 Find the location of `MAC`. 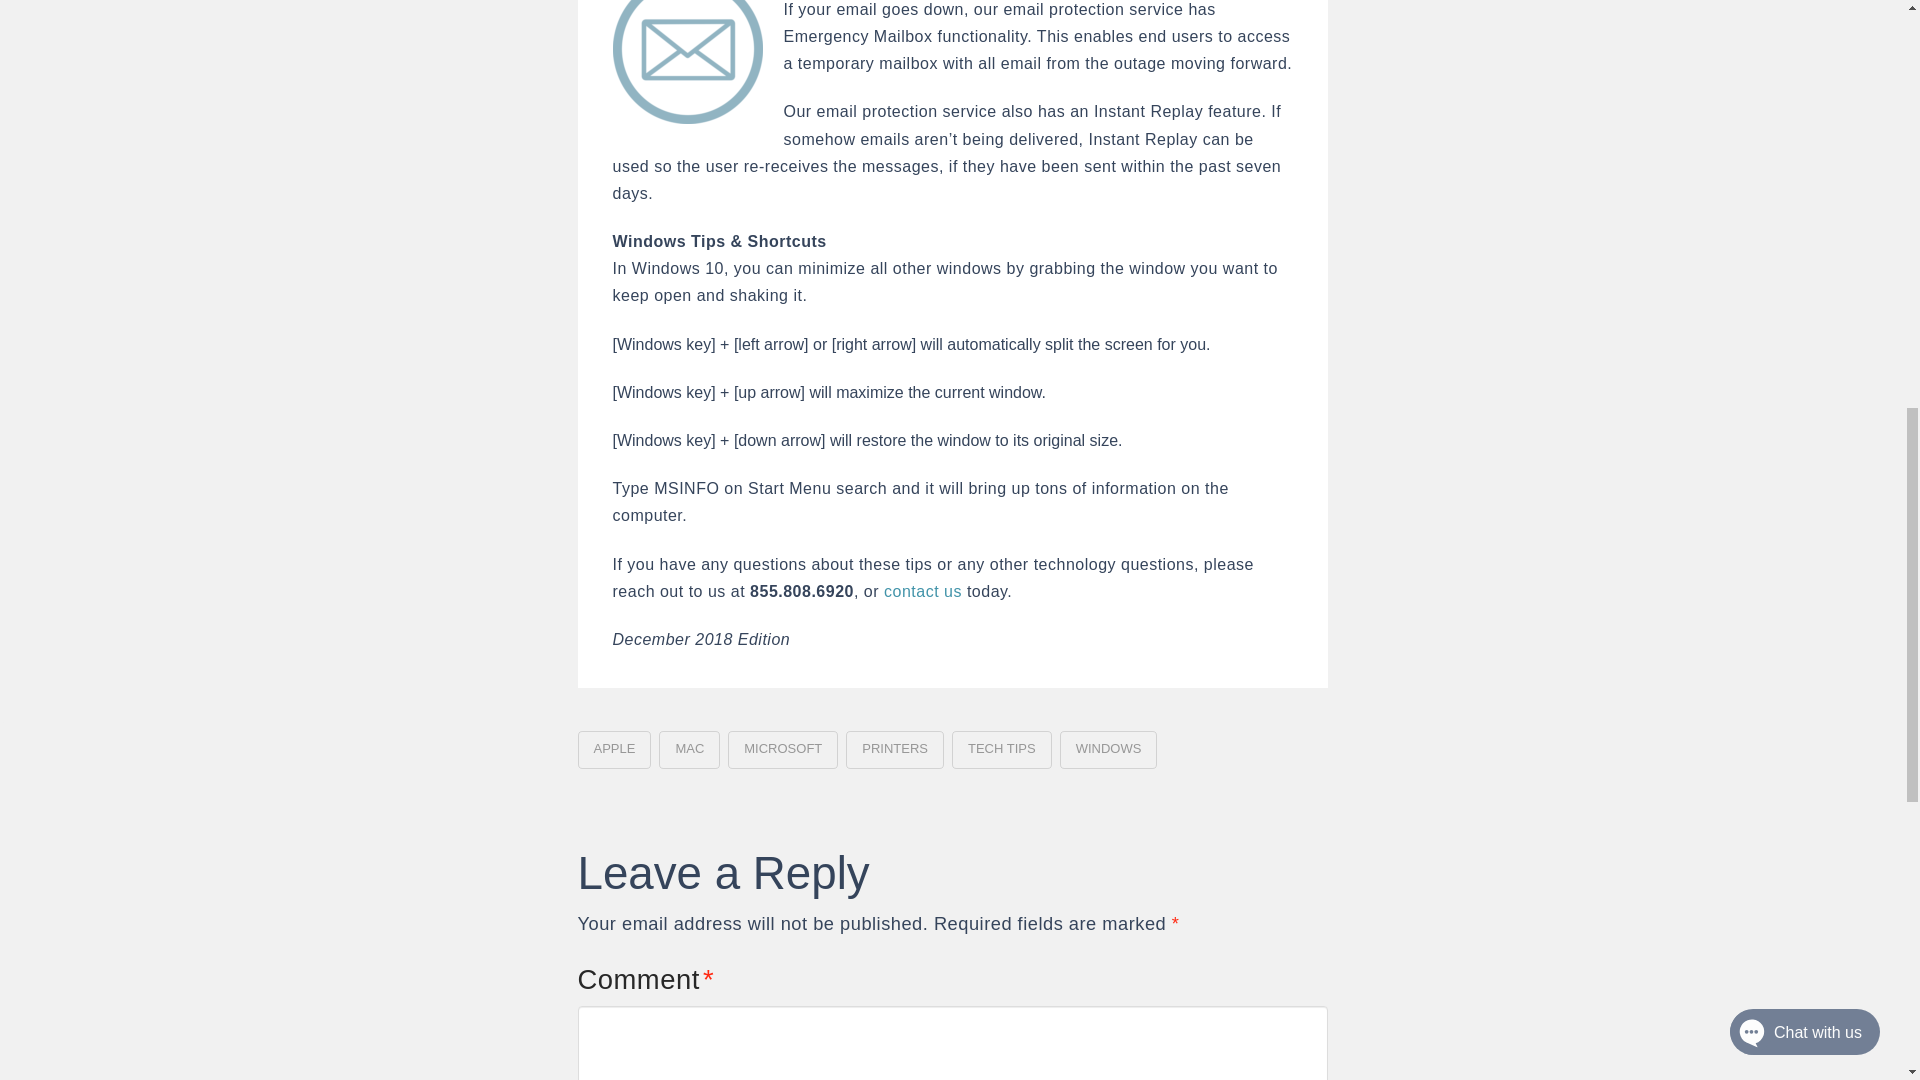

MAC is located at coordinates (689, 750).